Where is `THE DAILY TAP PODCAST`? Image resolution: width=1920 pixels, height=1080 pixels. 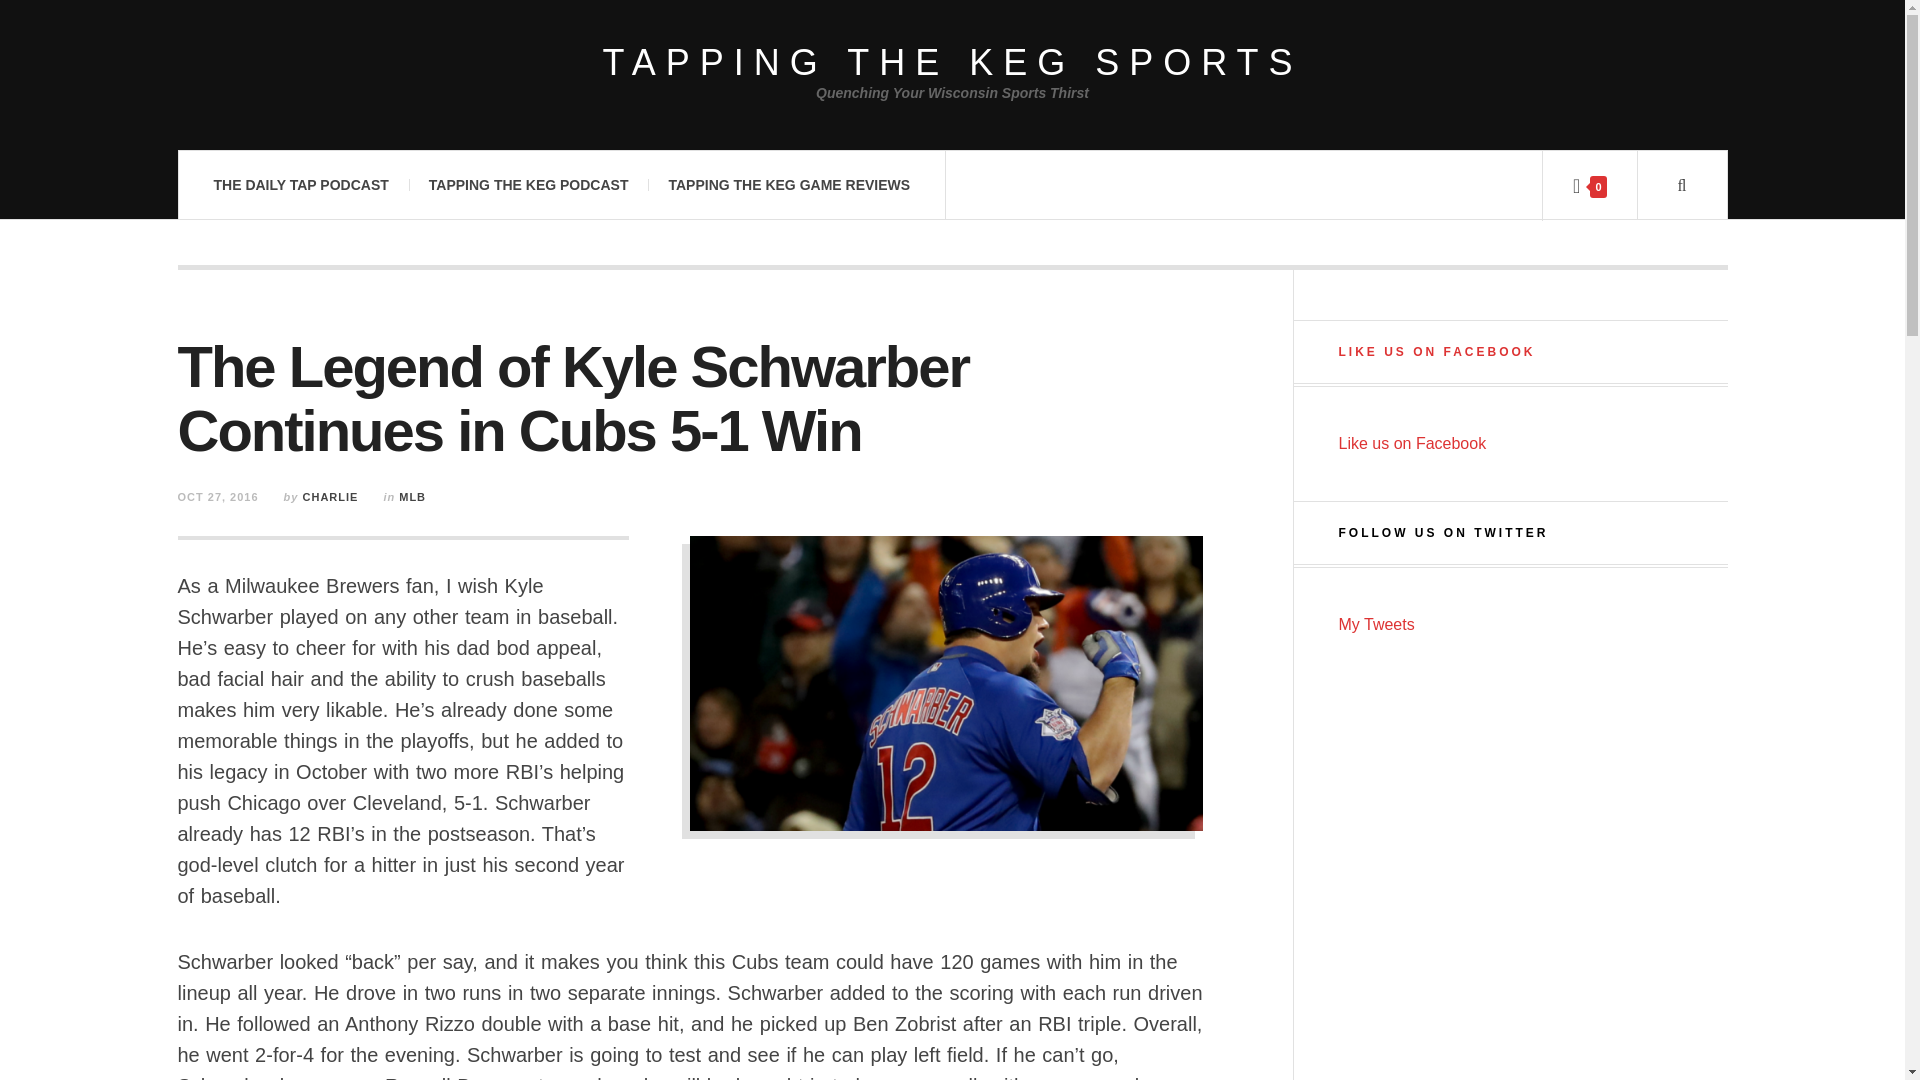
THE DAILY TAP PODCAST is located at coordinates (300, 185).